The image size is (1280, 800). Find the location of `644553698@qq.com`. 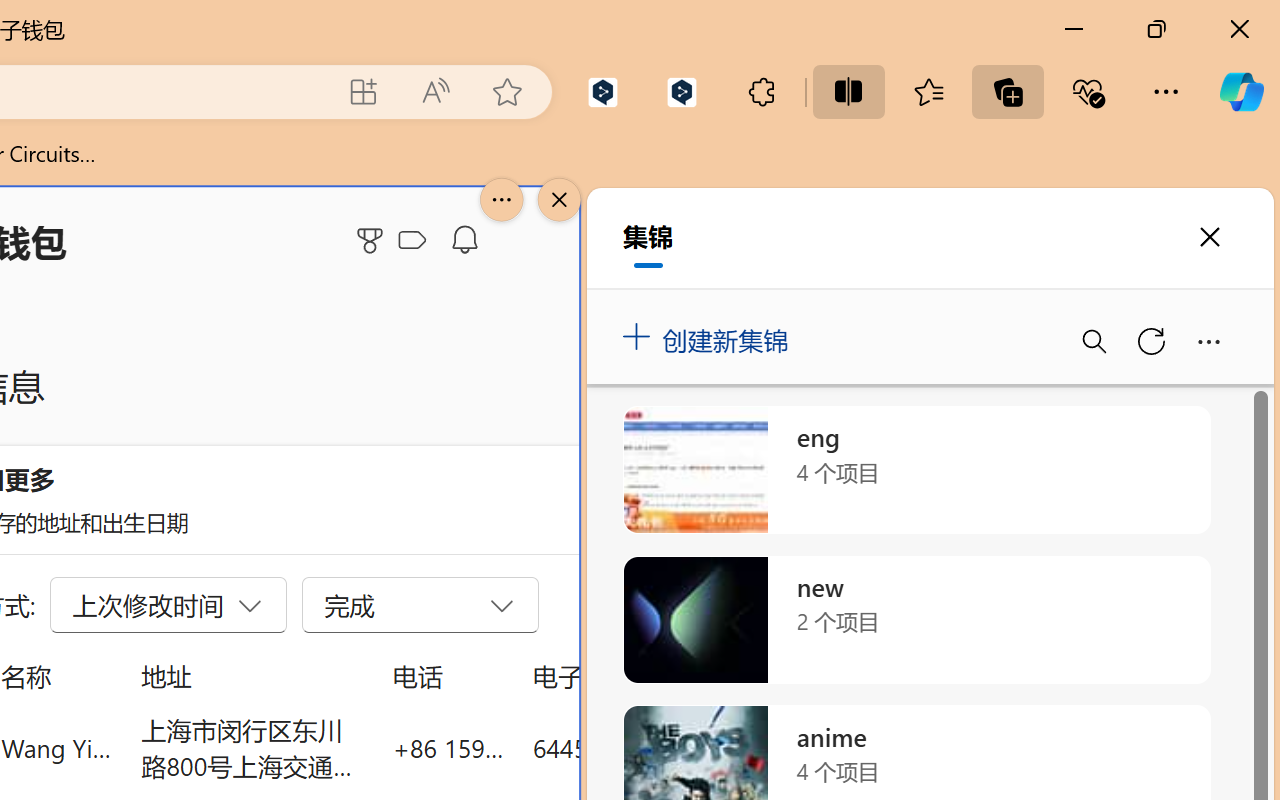

644553698@qq.com is located at coordinates (644, 748).